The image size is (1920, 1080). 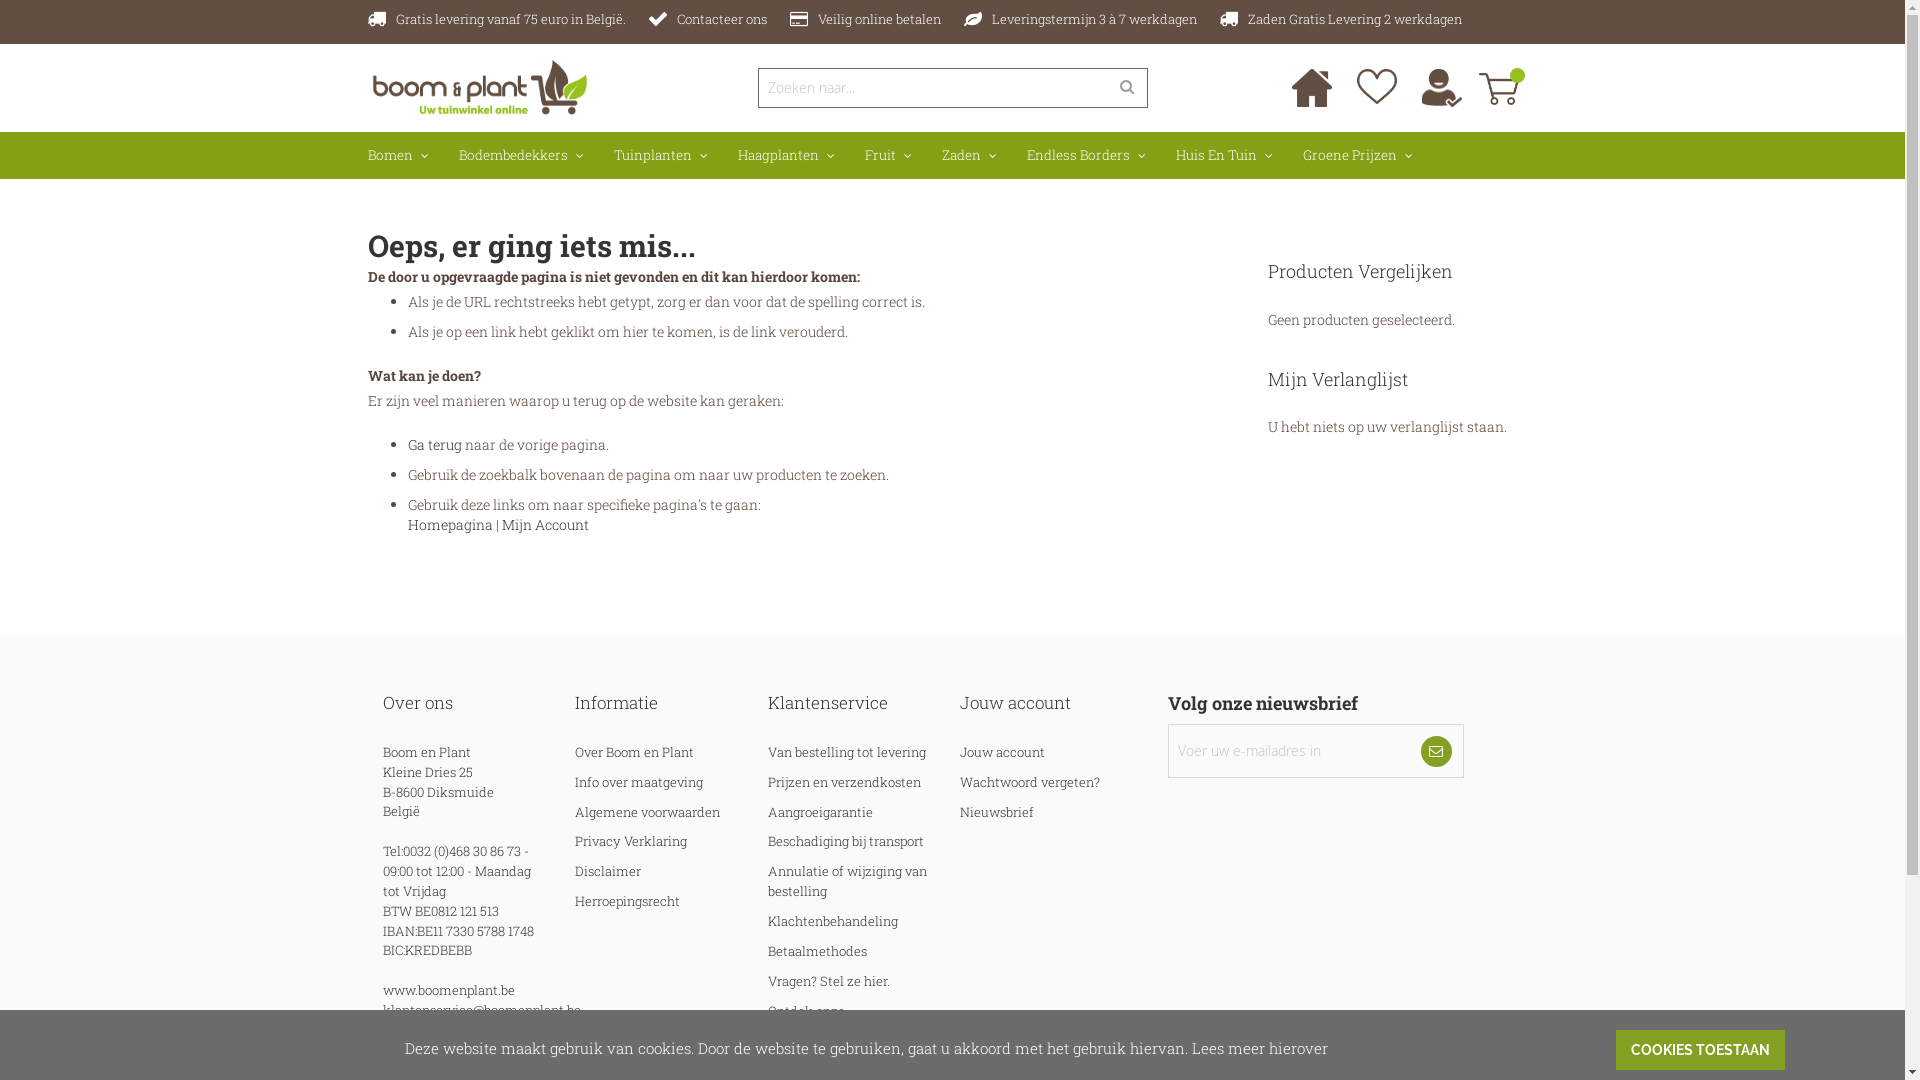 I want to click on Beschadiging bij transport, so click(x=846, y=841).